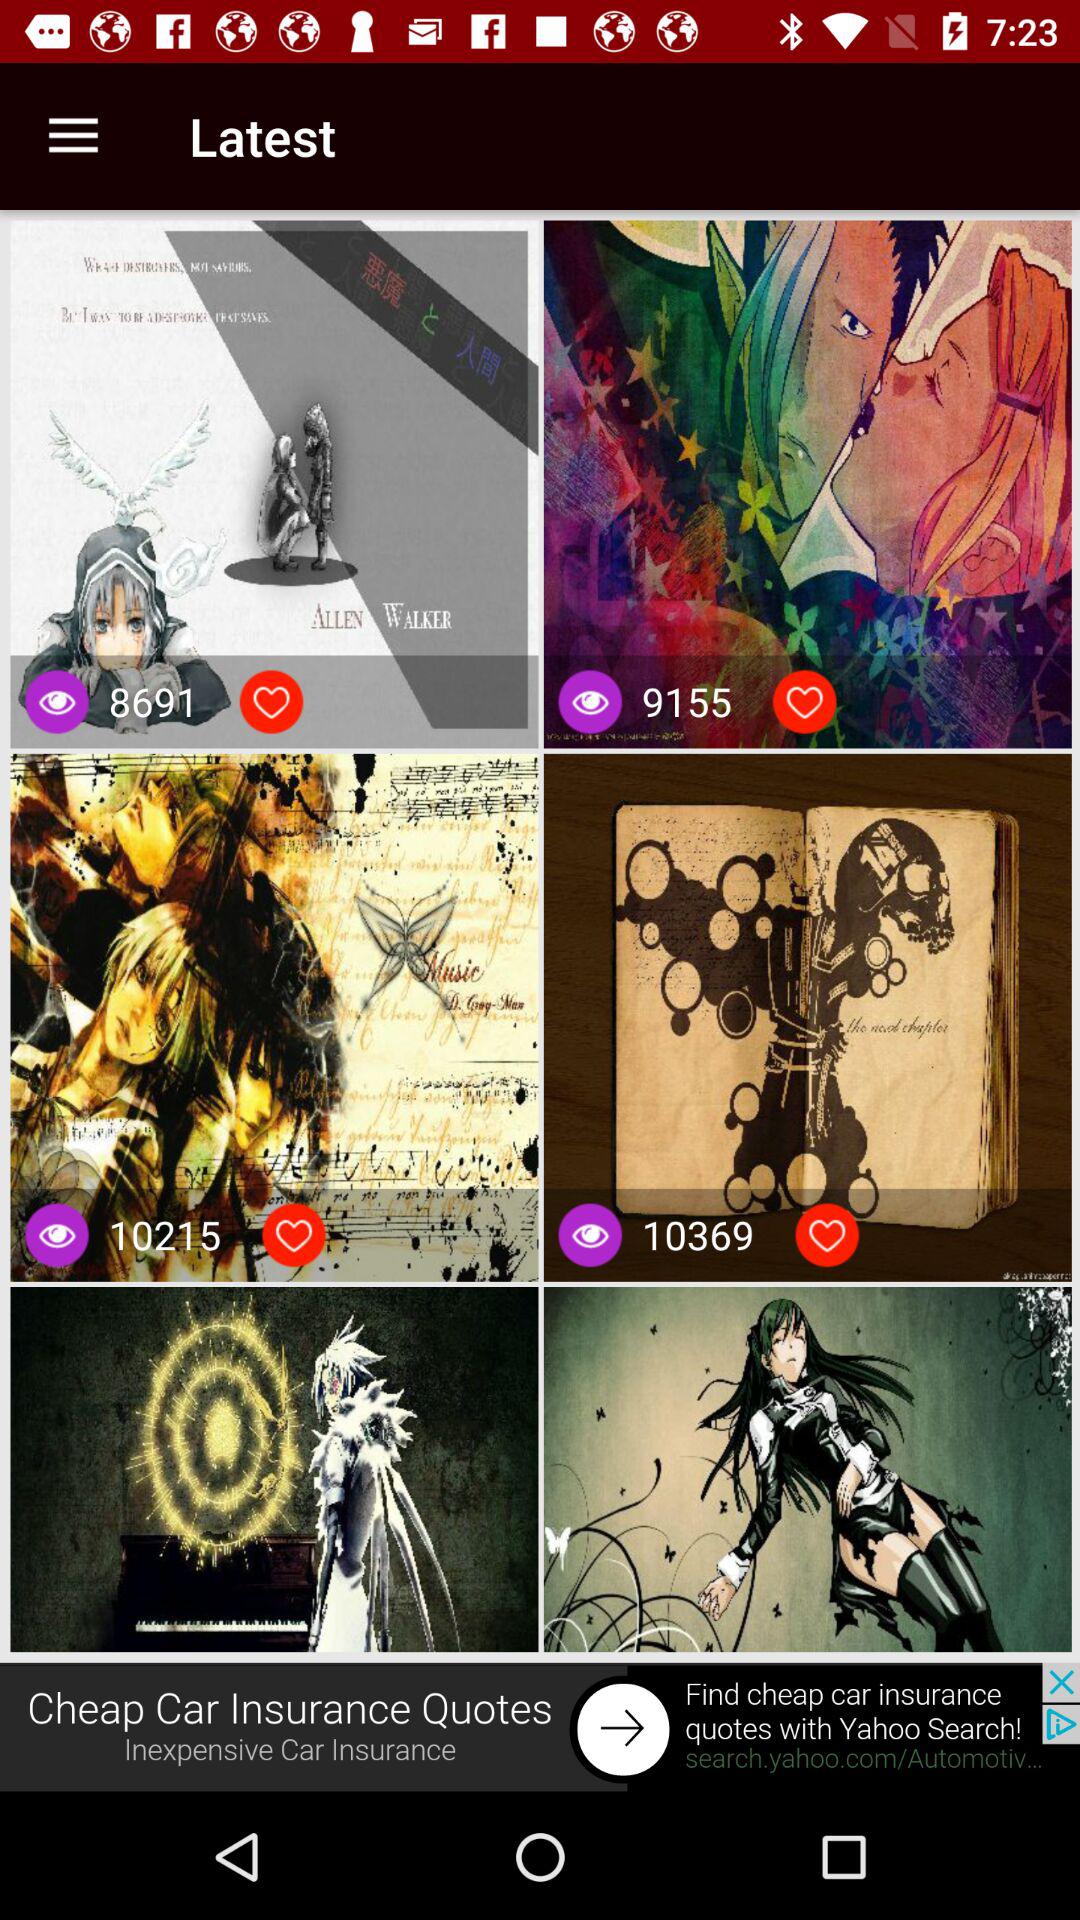 This screenshot has height=1920, width=1080. Describe the element at coordinates (271, 702) in the screenshot. I see `favorite user content` at that location.